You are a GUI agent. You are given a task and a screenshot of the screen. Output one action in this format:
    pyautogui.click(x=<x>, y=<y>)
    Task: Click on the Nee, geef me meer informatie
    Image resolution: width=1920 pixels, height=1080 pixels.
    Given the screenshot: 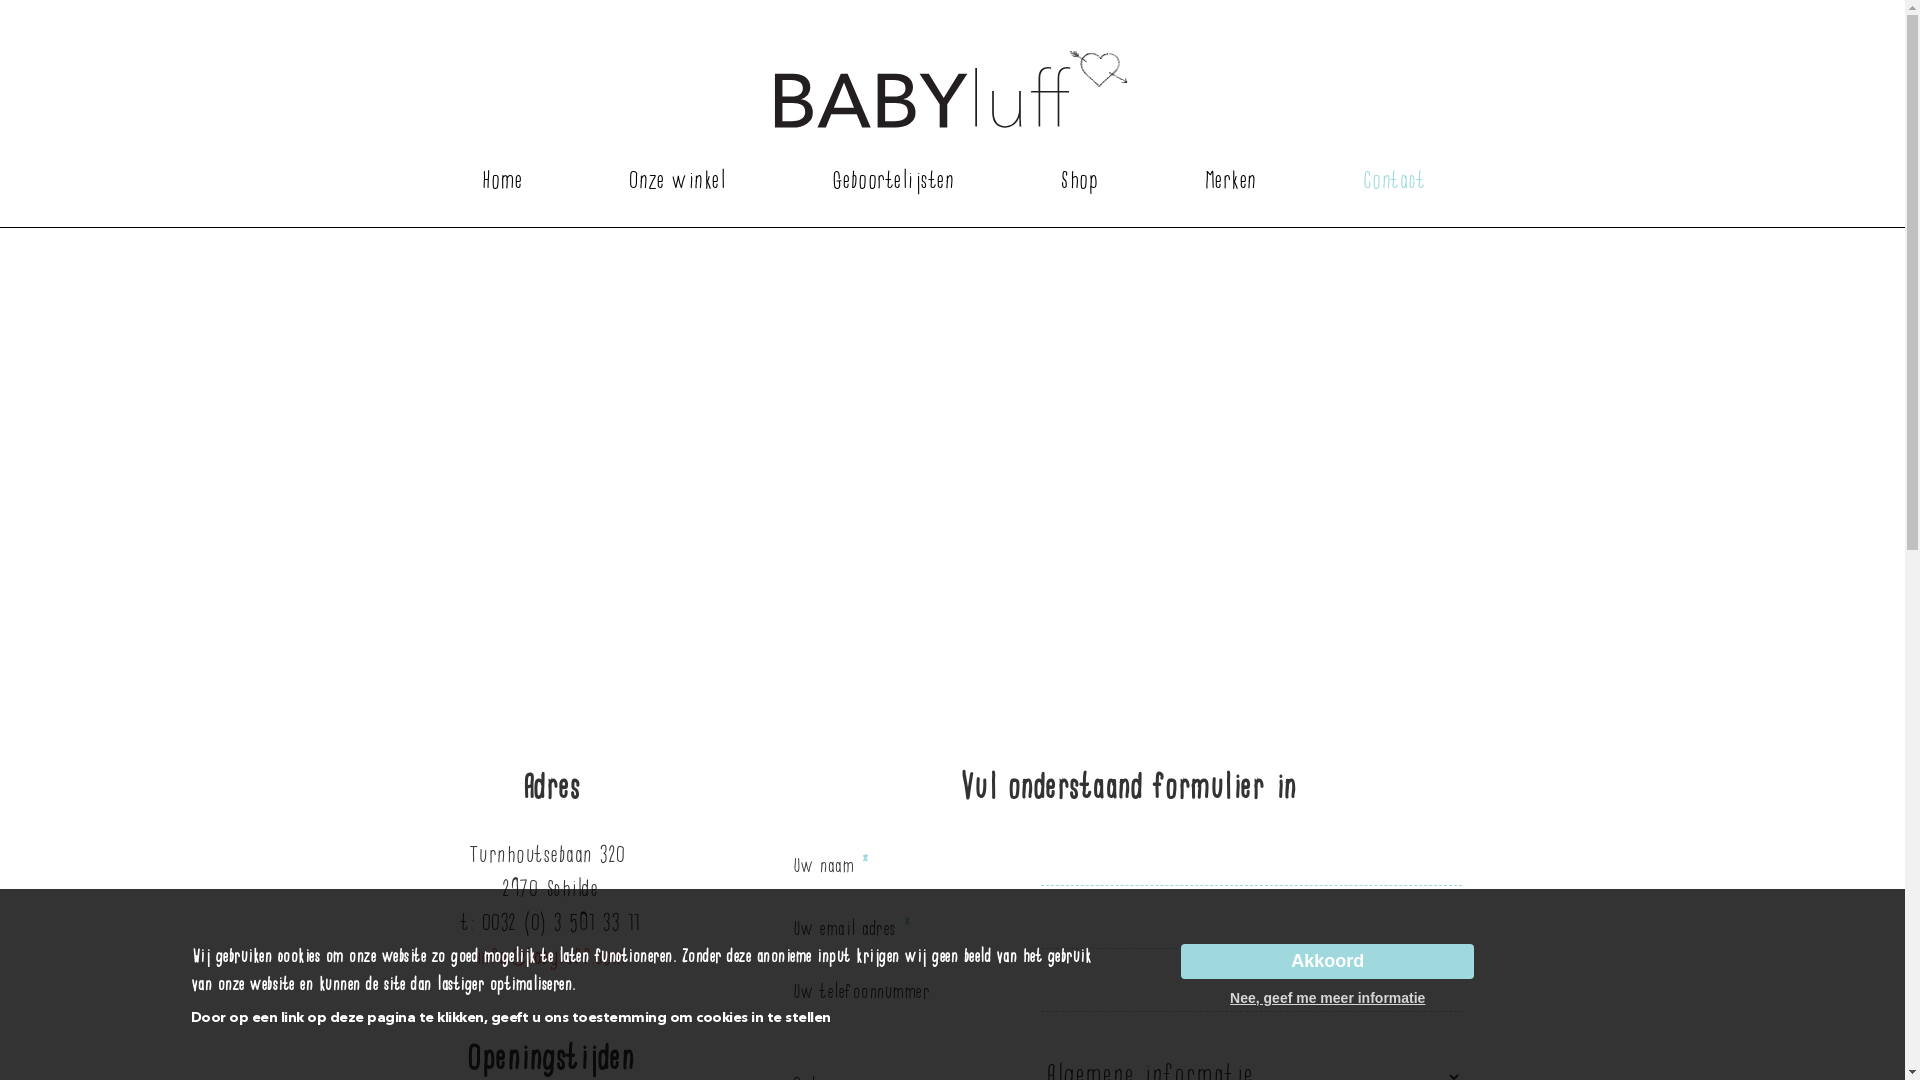 What is the action you would take?
    pyautogui.click(x=1328, y=998)
    